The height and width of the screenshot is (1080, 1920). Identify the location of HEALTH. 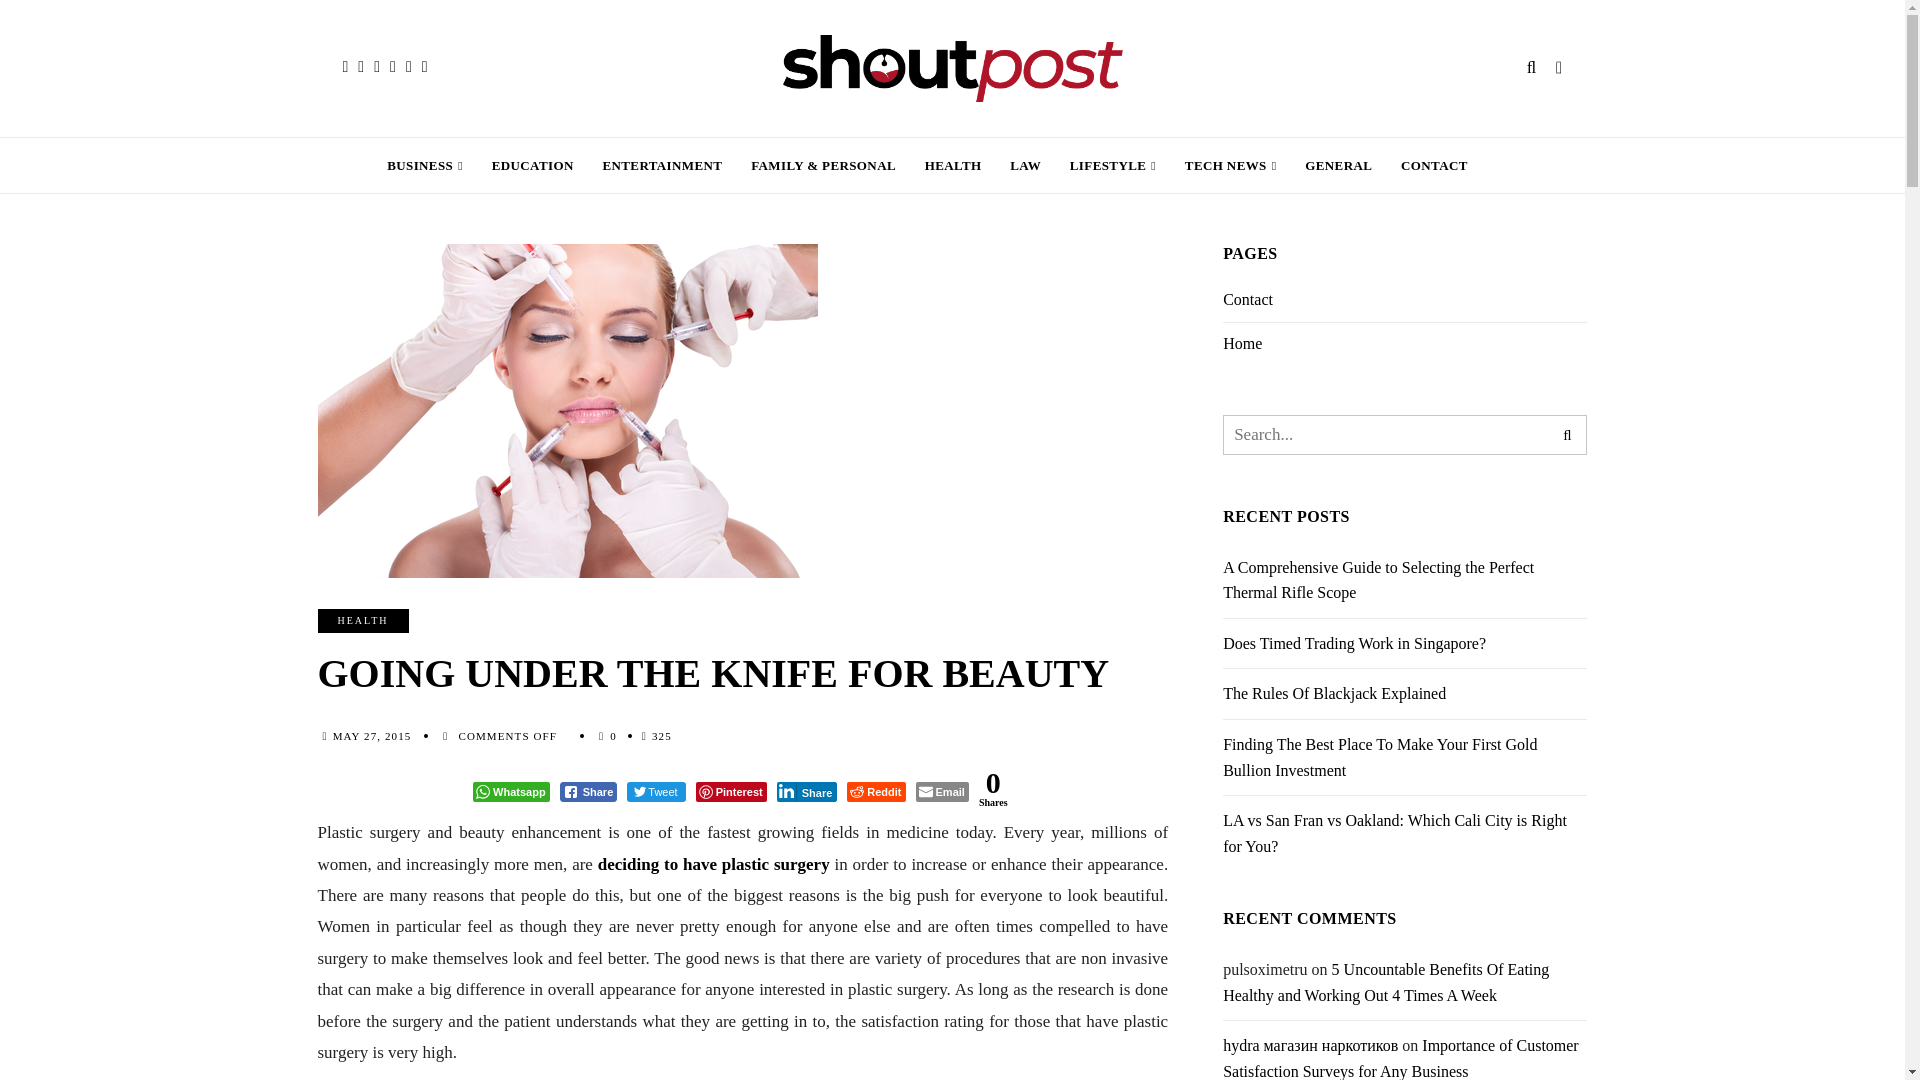
(953, 166).